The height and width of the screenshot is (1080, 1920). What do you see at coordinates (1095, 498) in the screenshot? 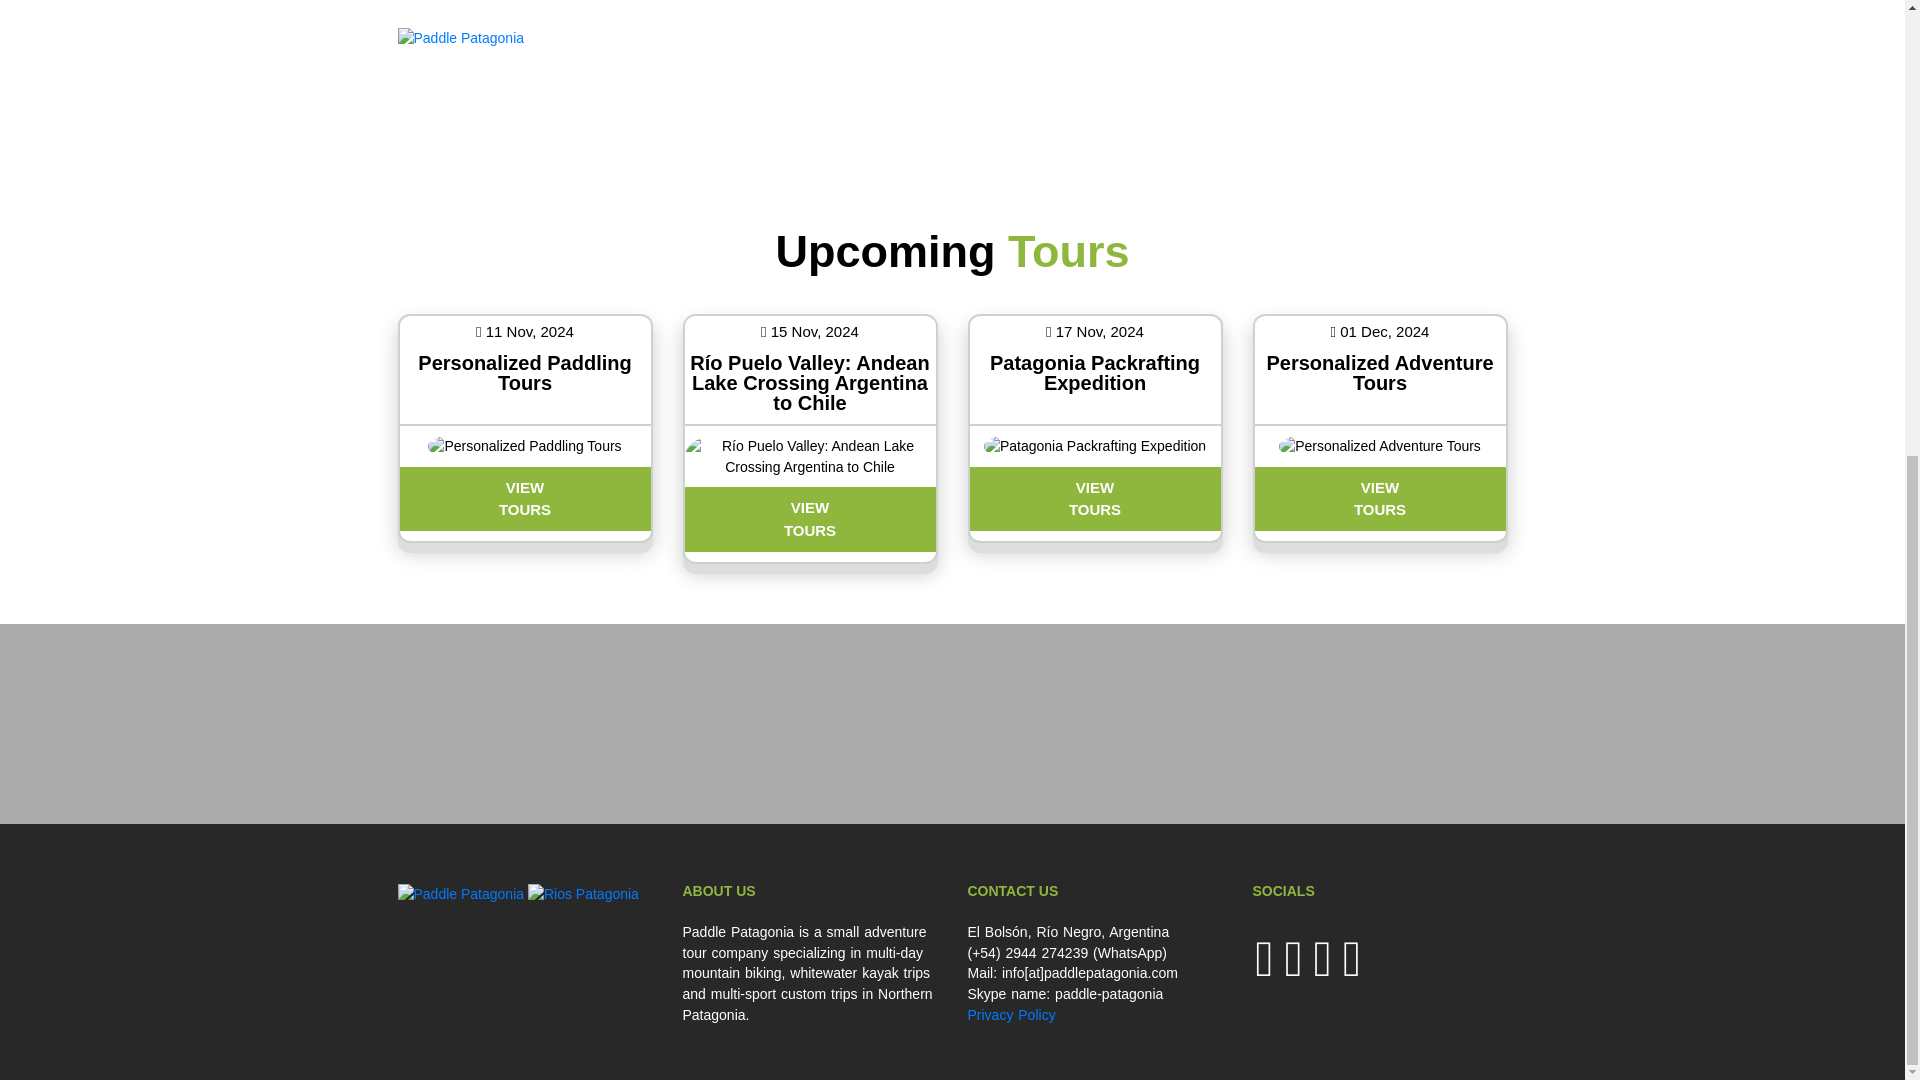
I see `VIEW TOURS` at bounding box center [1095, 498].